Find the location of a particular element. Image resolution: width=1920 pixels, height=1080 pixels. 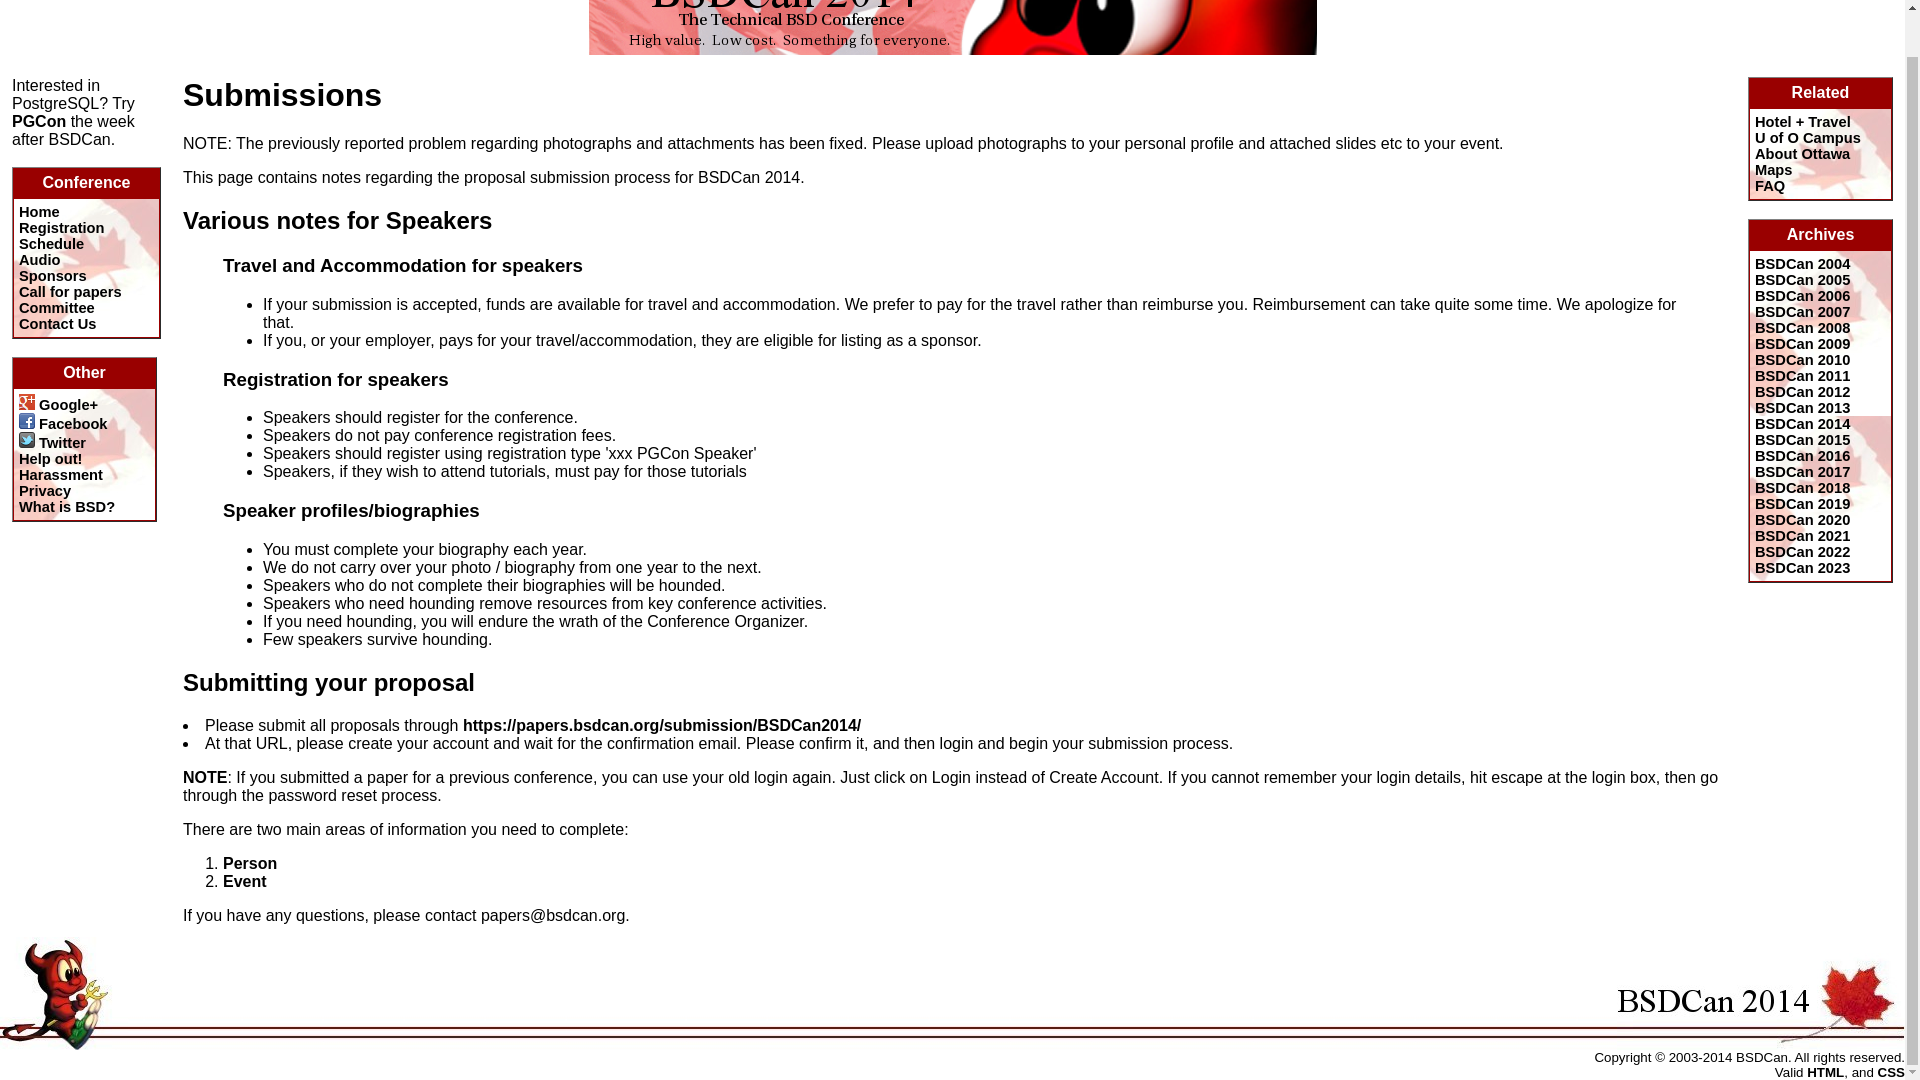

Home is located at coordinates (39, 212).